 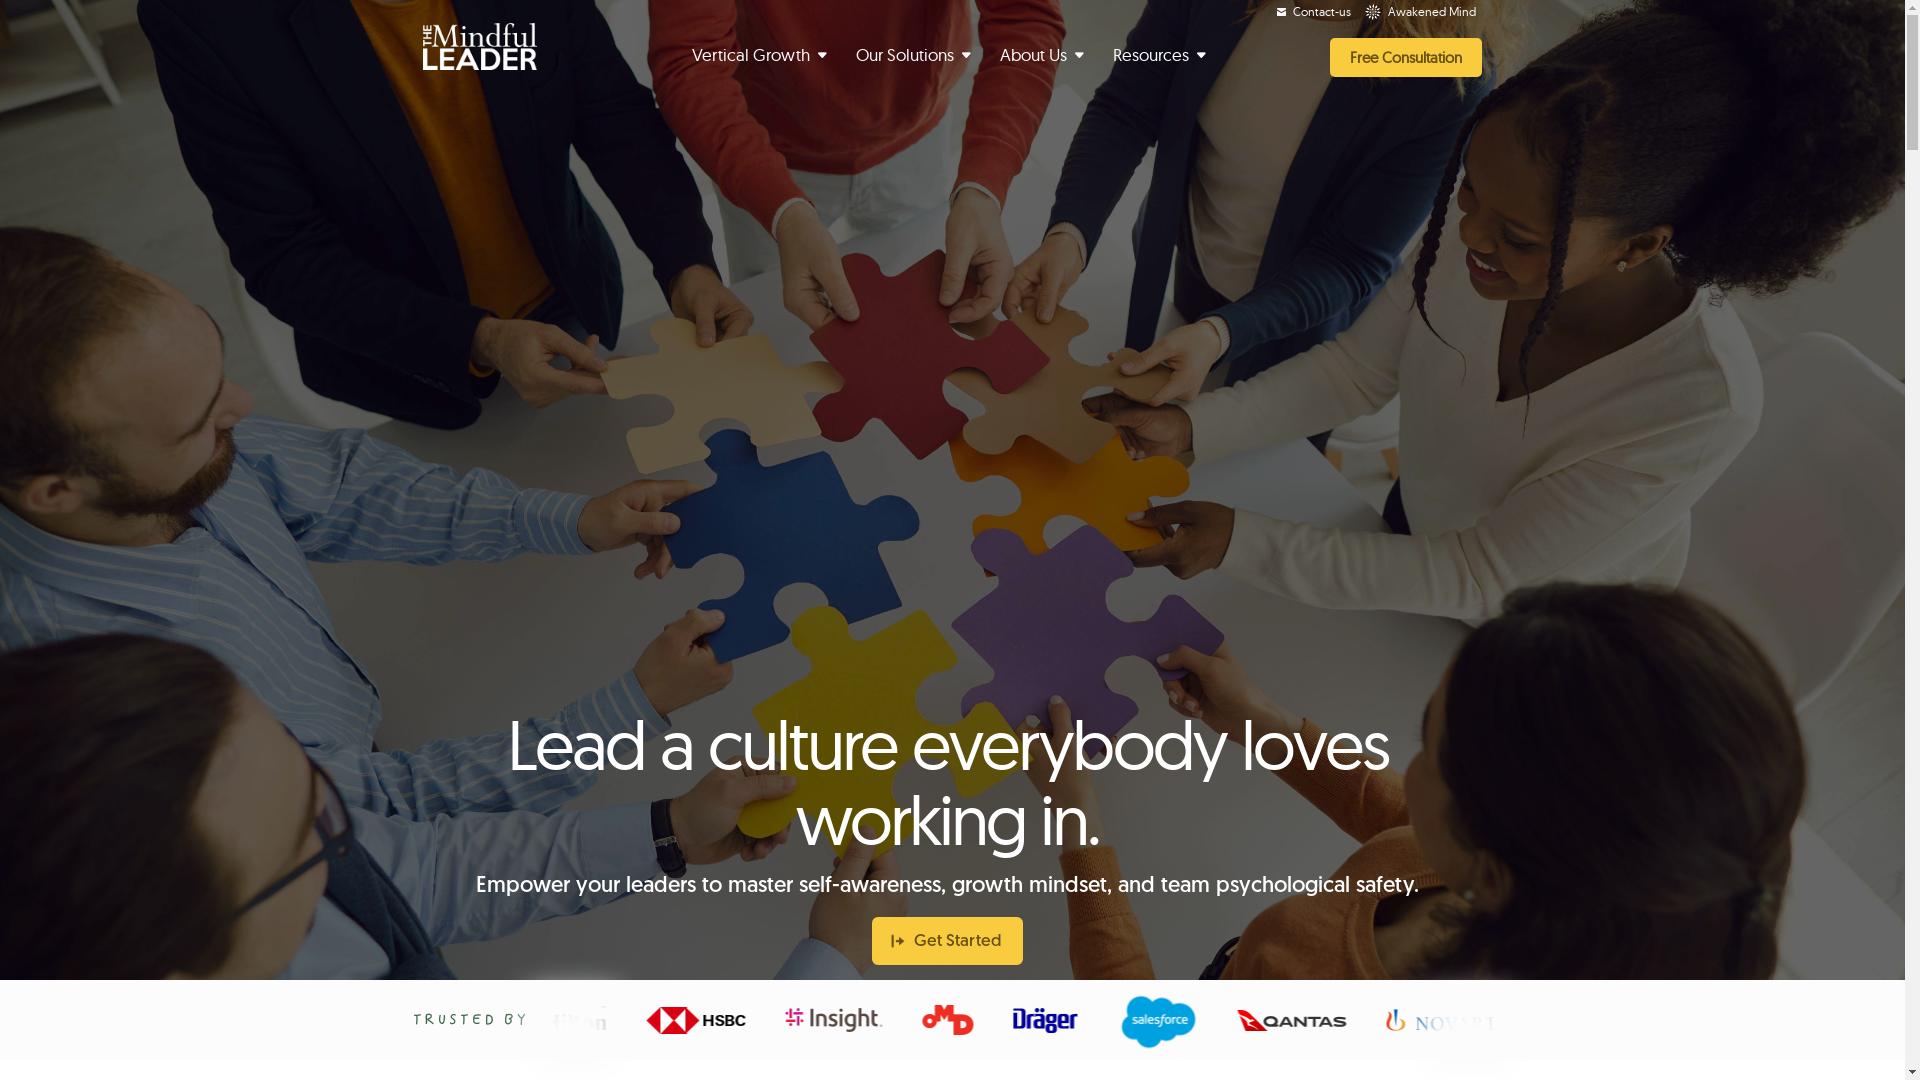 I want to click on qantas-vector-logo, so click(x=1298, y=1020).